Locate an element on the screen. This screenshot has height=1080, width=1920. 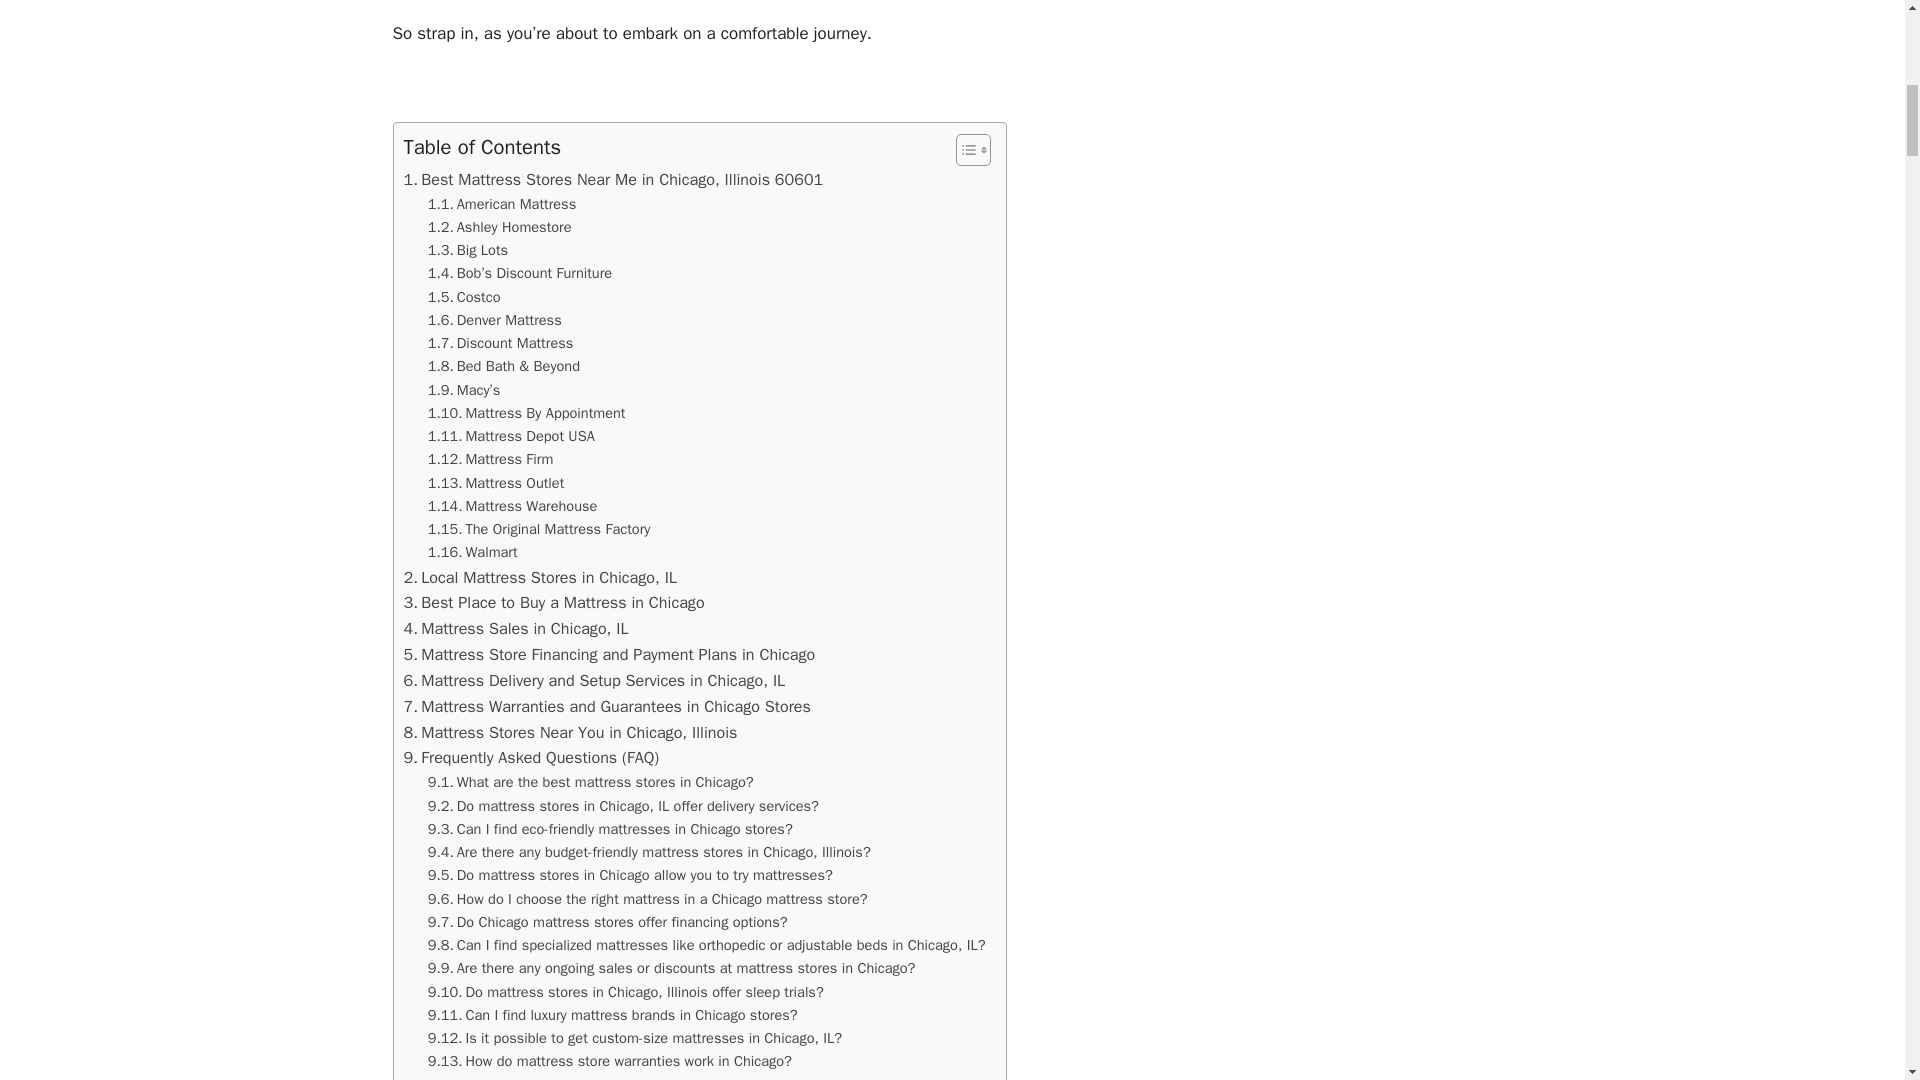
Costco is located at coordinates (464, 297).